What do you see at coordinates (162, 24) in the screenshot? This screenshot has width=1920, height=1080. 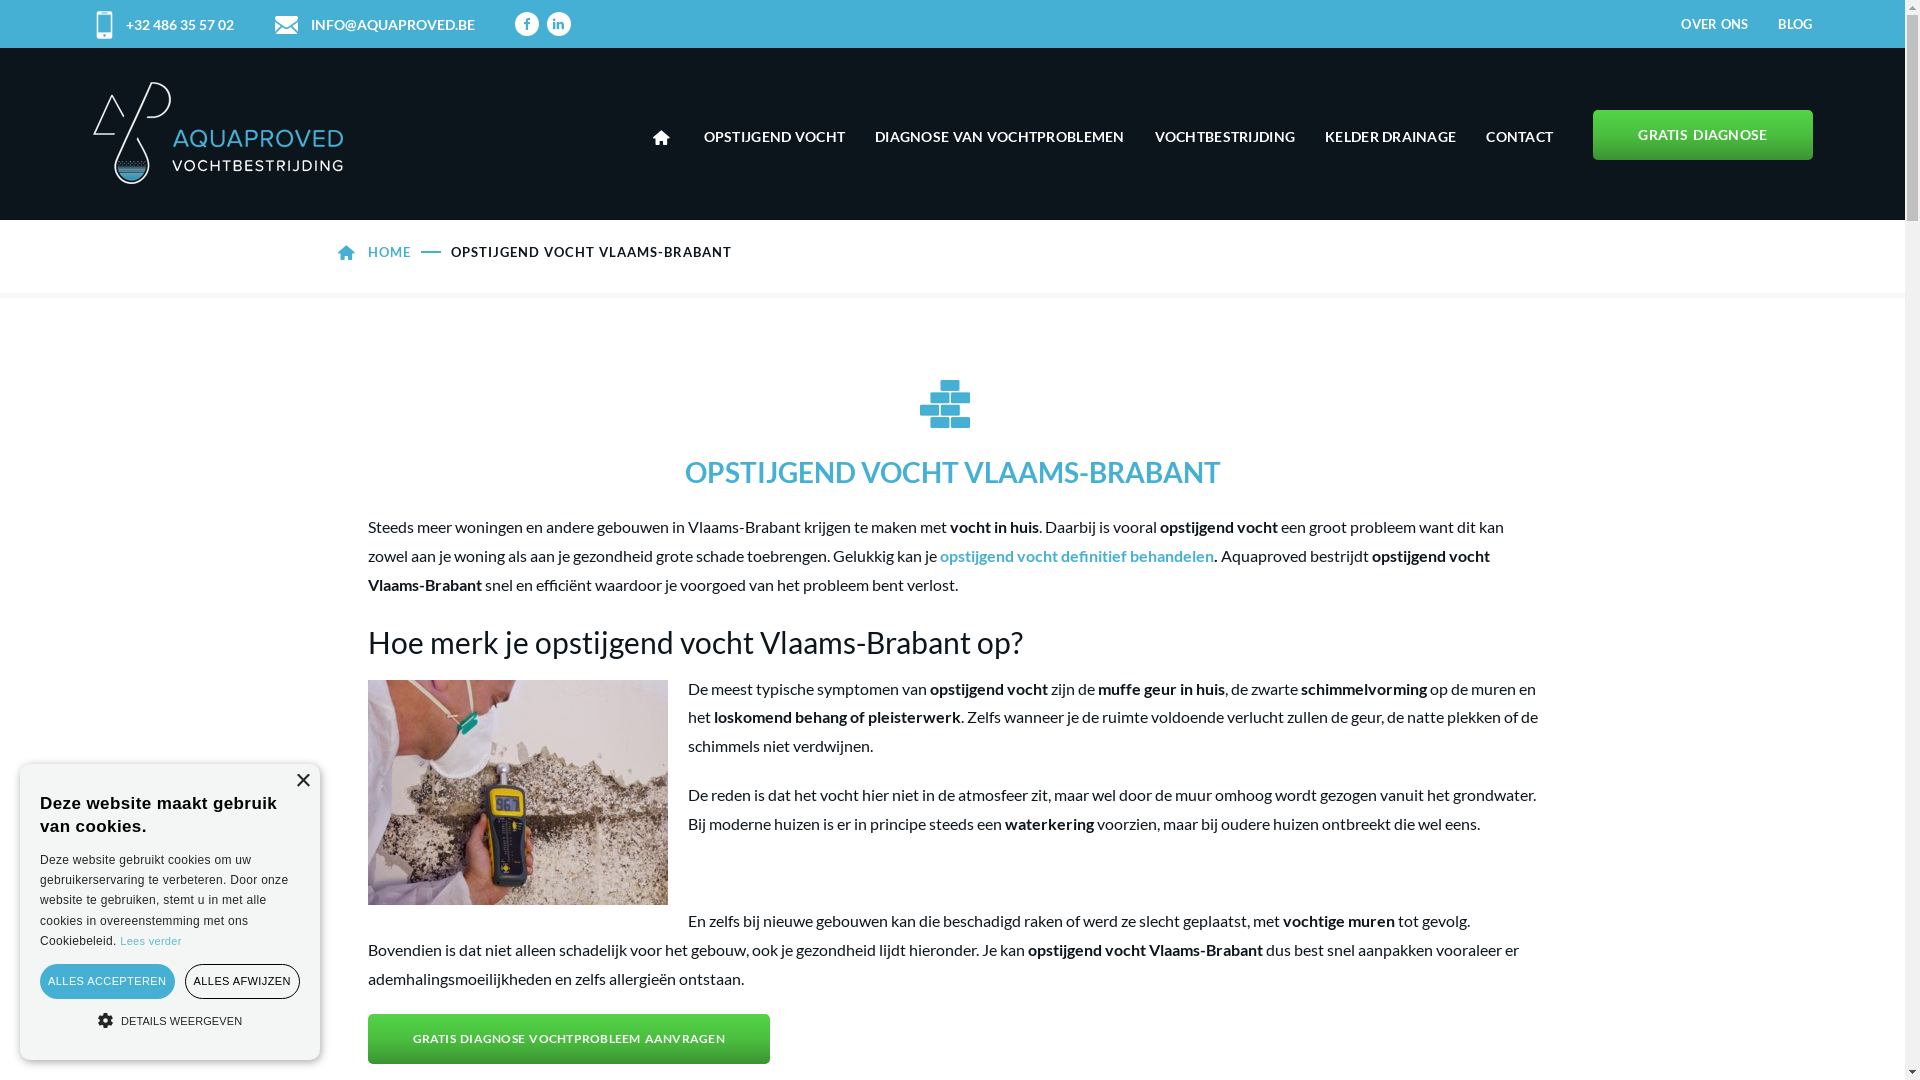 I see `+32 486 35 57 02` at bounding box center [162, 24].